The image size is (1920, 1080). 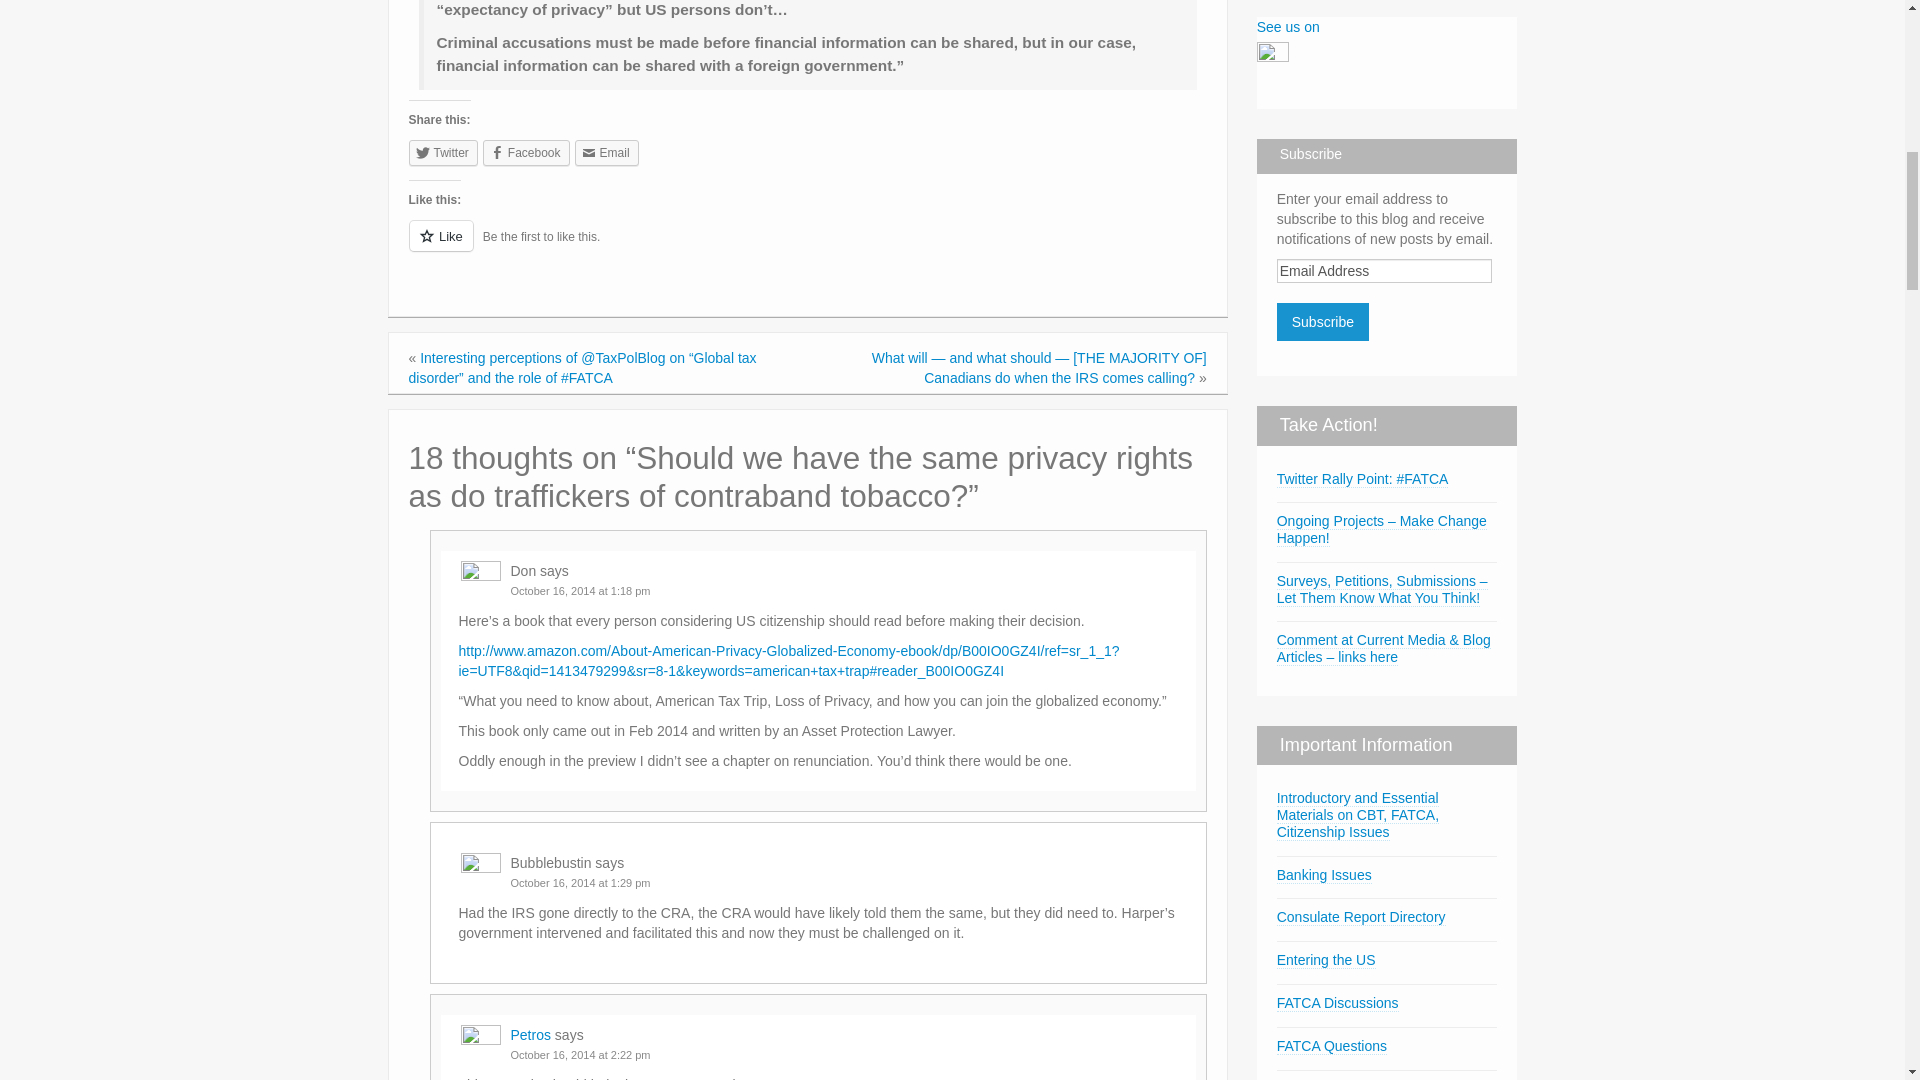 What do you see at coordinates (1322, 322) in the screenshot?
I see `Subscribe` at bounding box center [1322, 322].